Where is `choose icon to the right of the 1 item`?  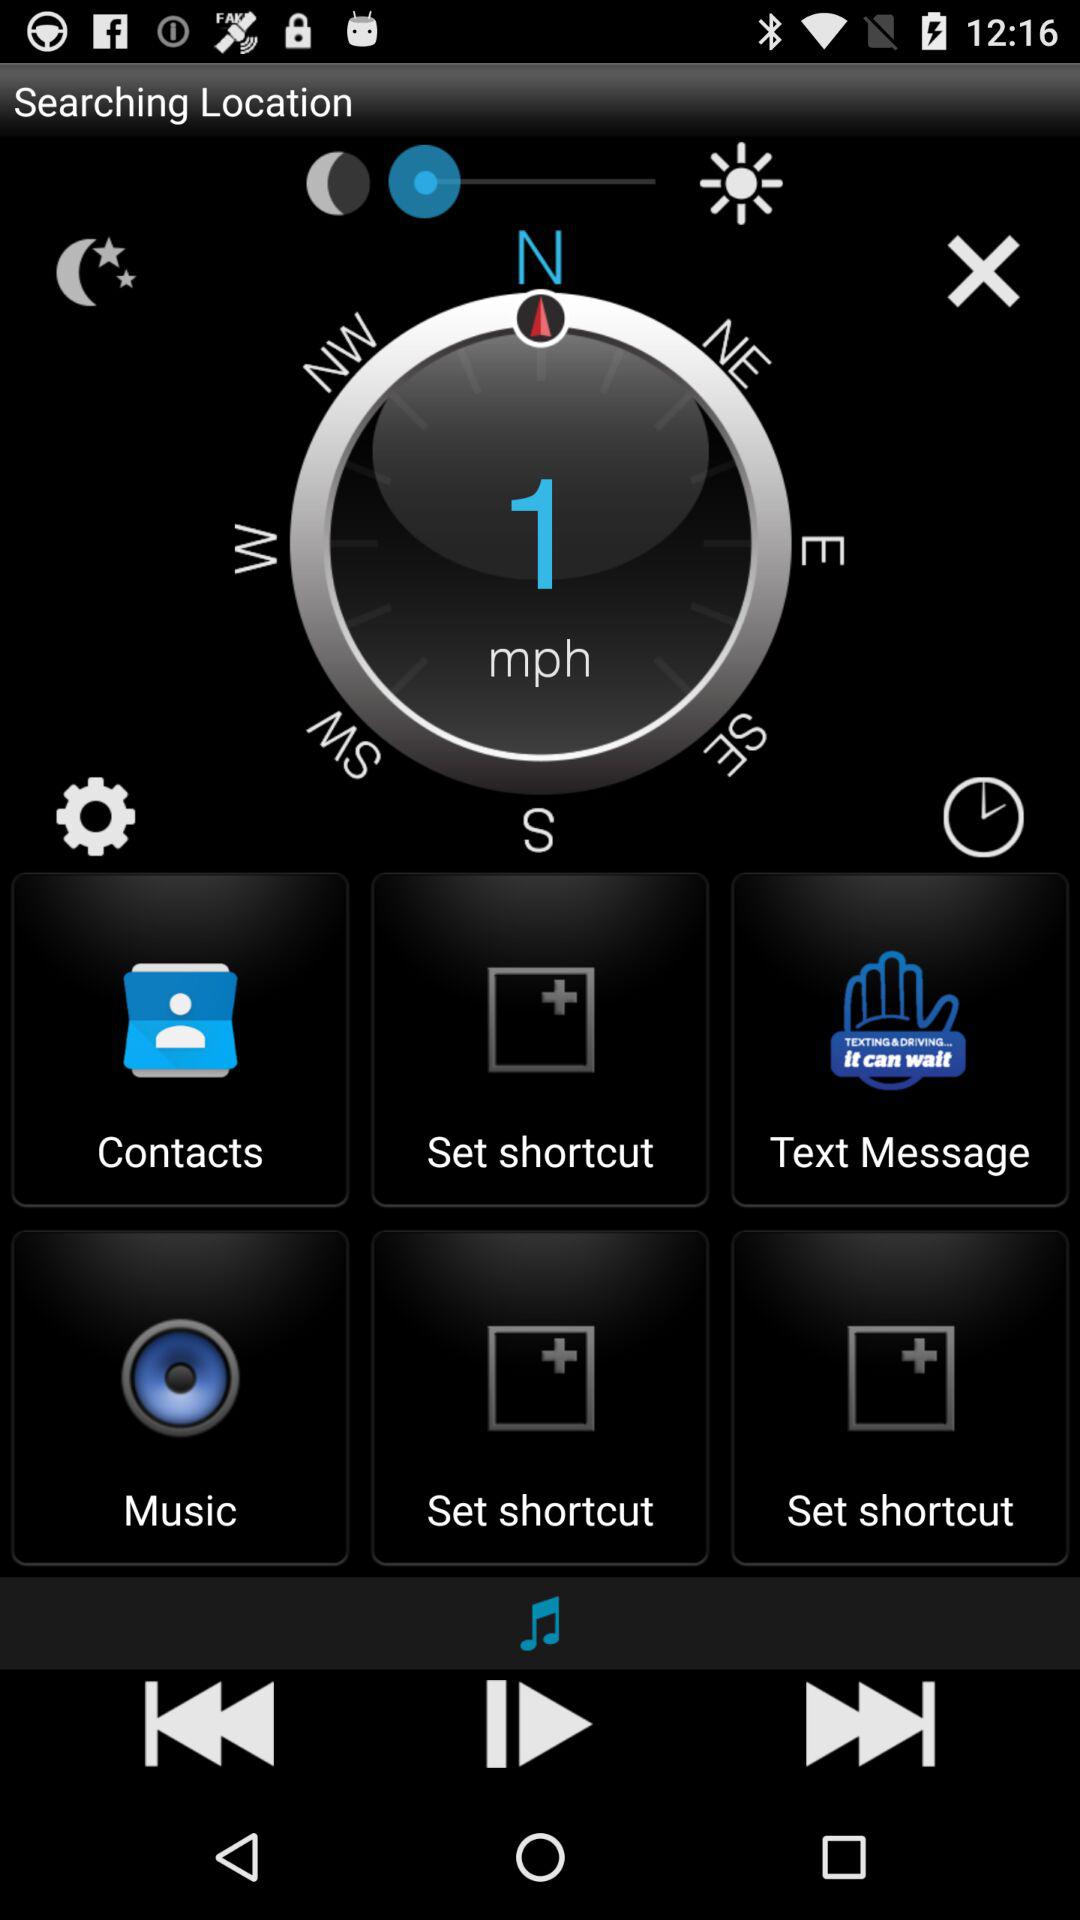
choose icon to the right of the 1 item is located at coordinates (983, 817).